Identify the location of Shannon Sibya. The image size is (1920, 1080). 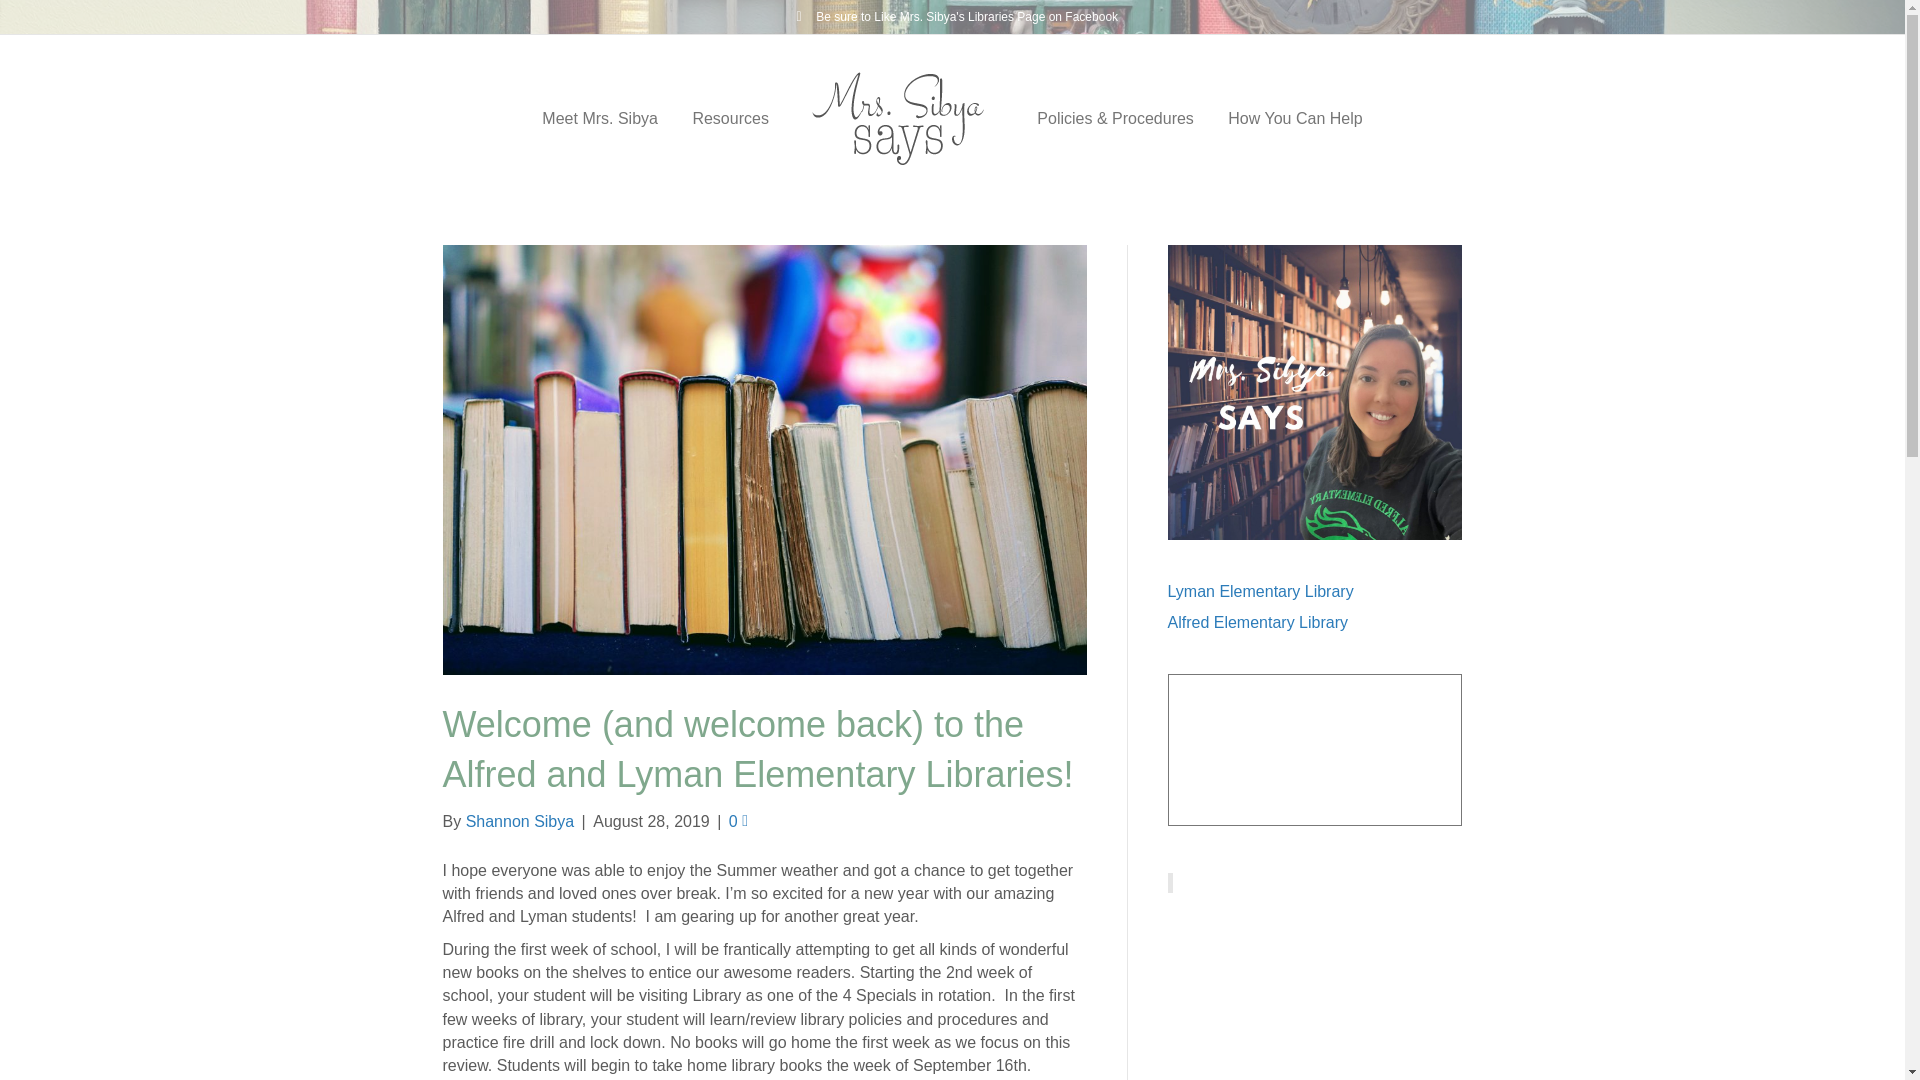
(520, 822).